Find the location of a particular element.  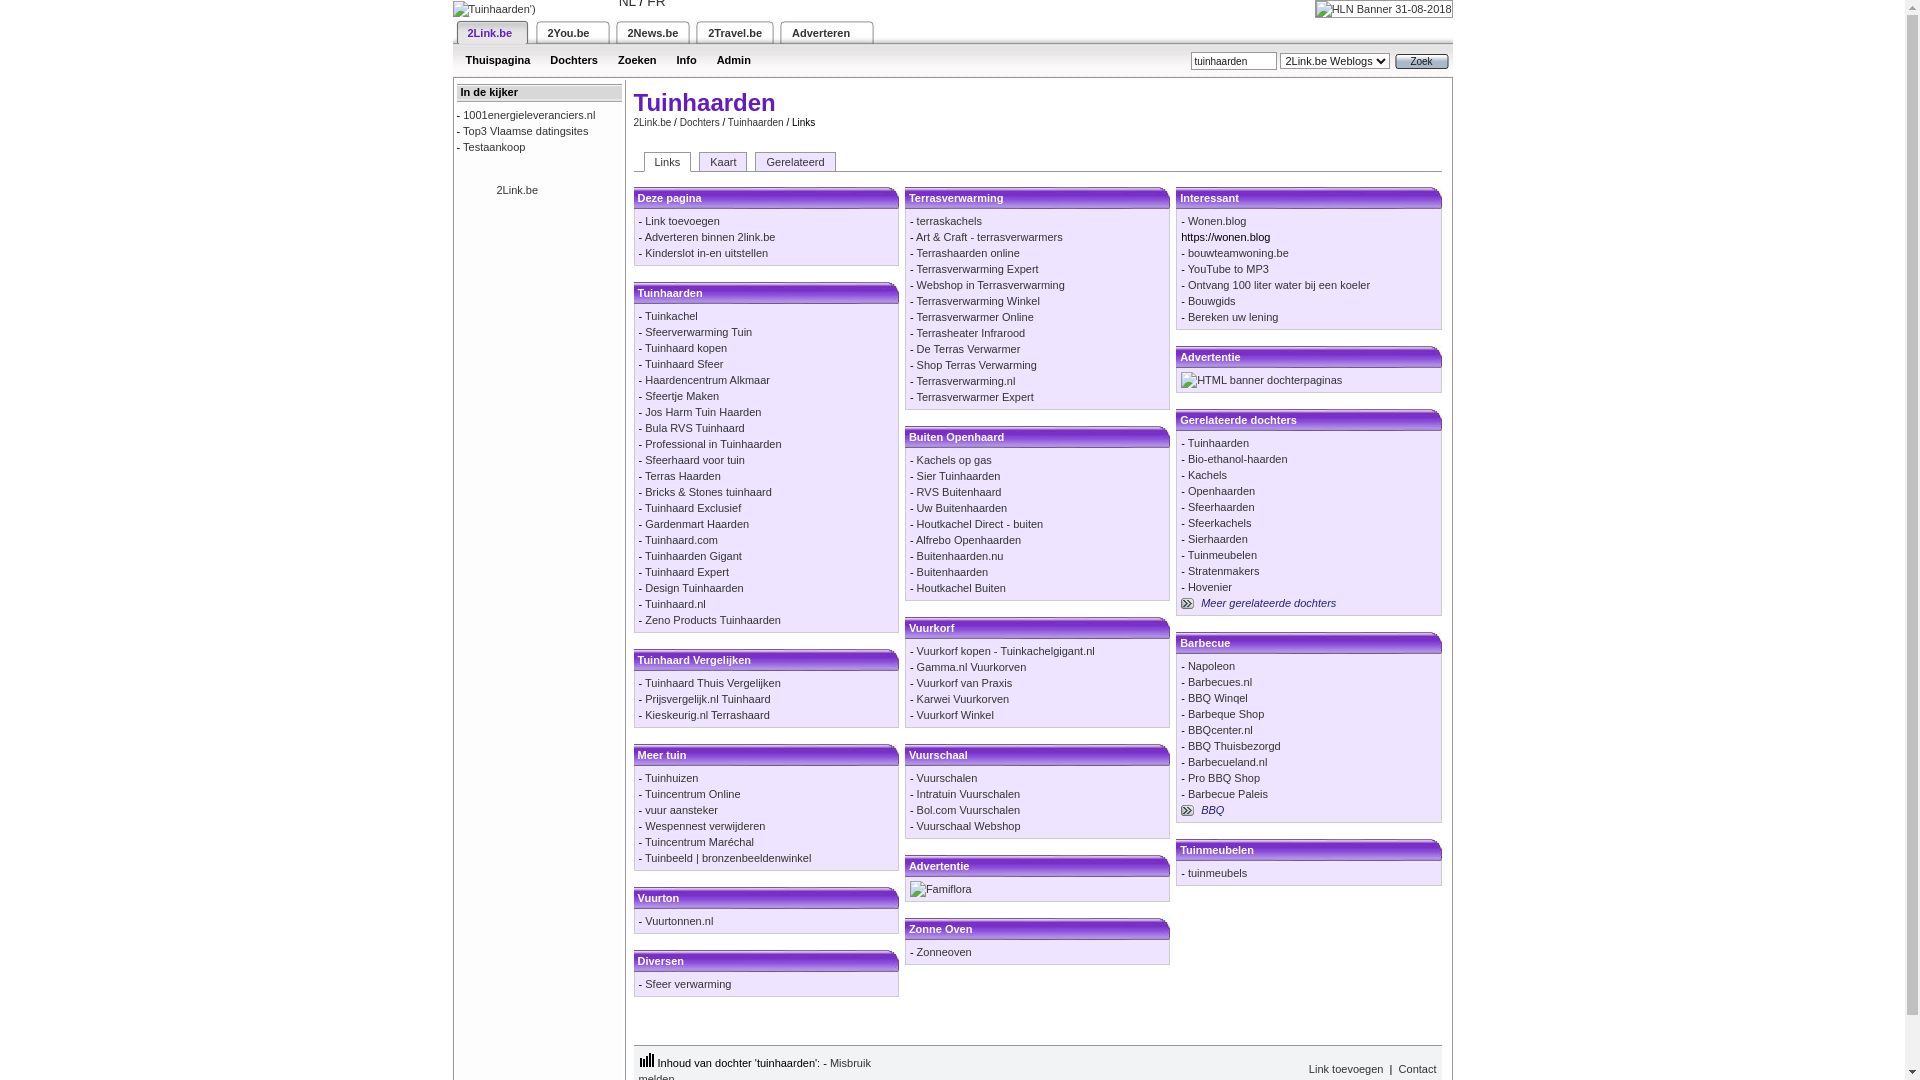

Karwei Vuurkorven is located at coordinates (963, 699).